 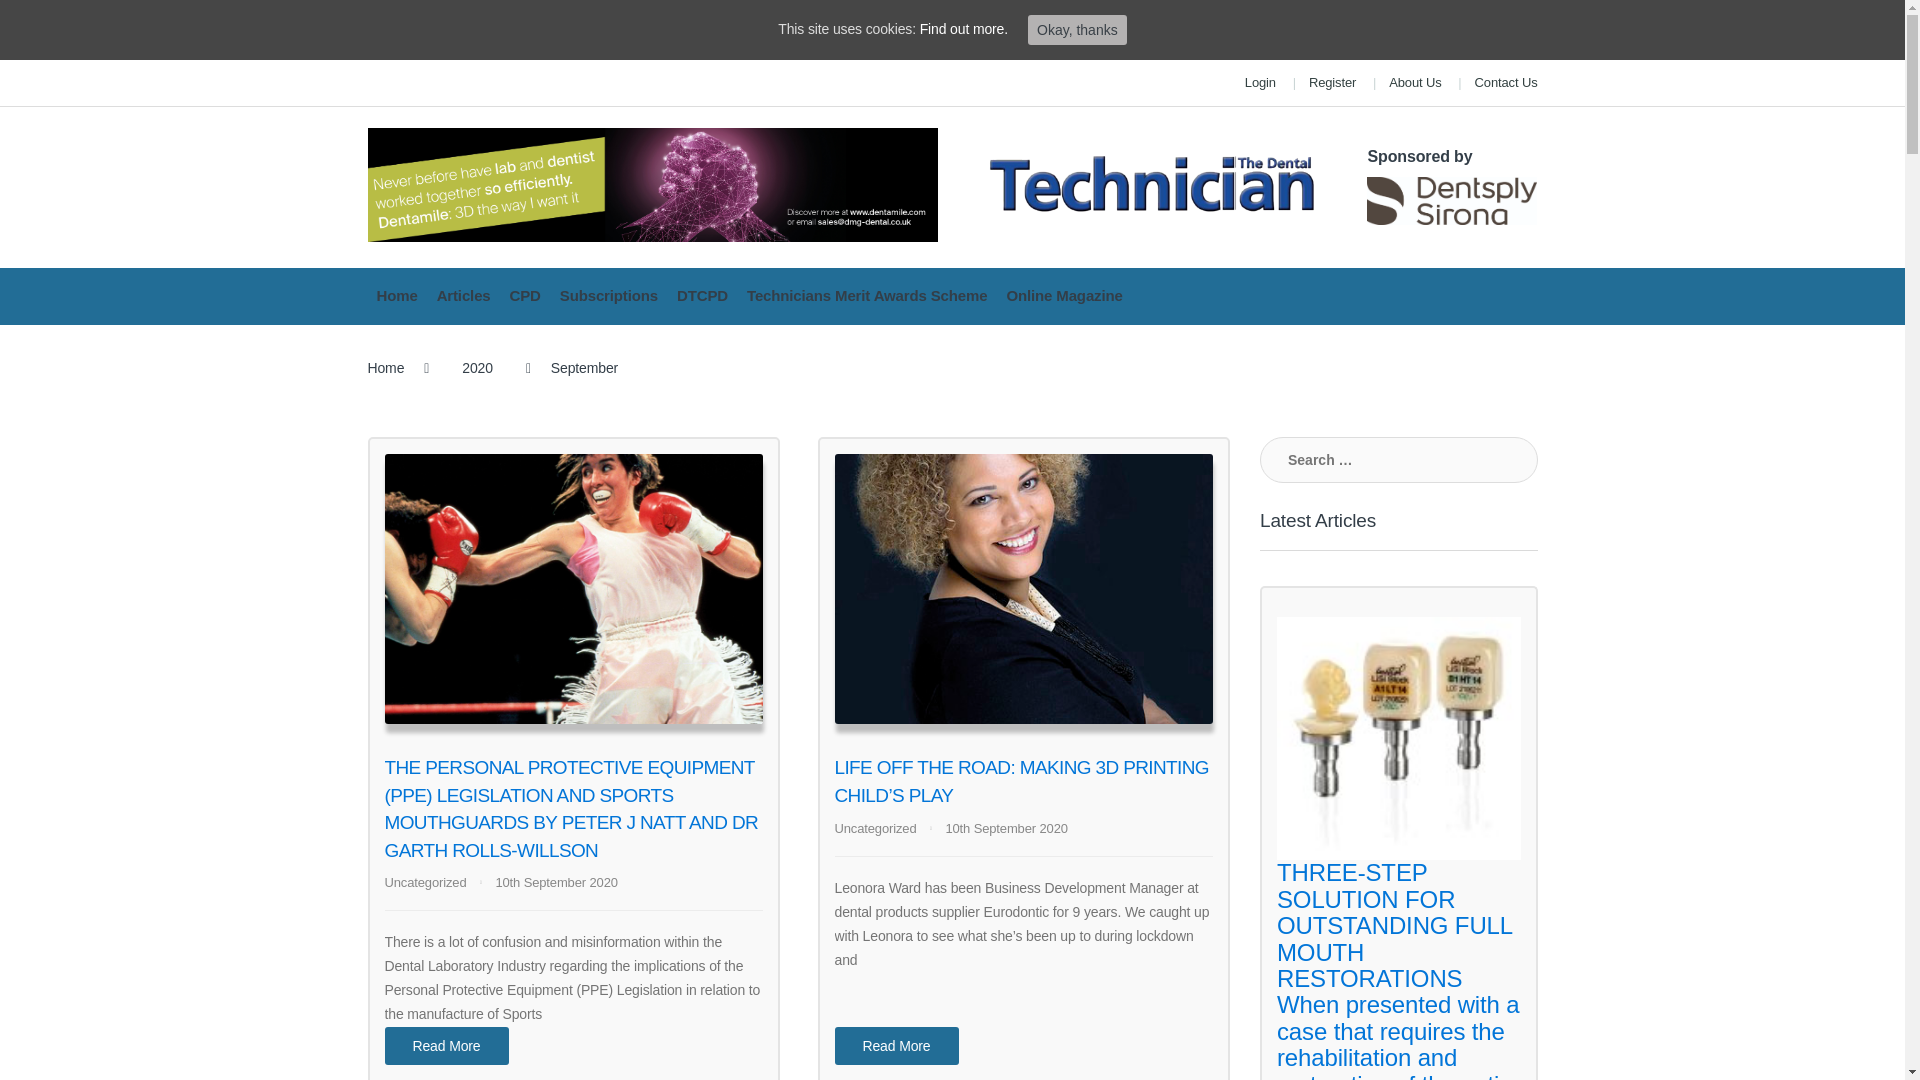 I want to click on Home, so click(x=386, y=369).